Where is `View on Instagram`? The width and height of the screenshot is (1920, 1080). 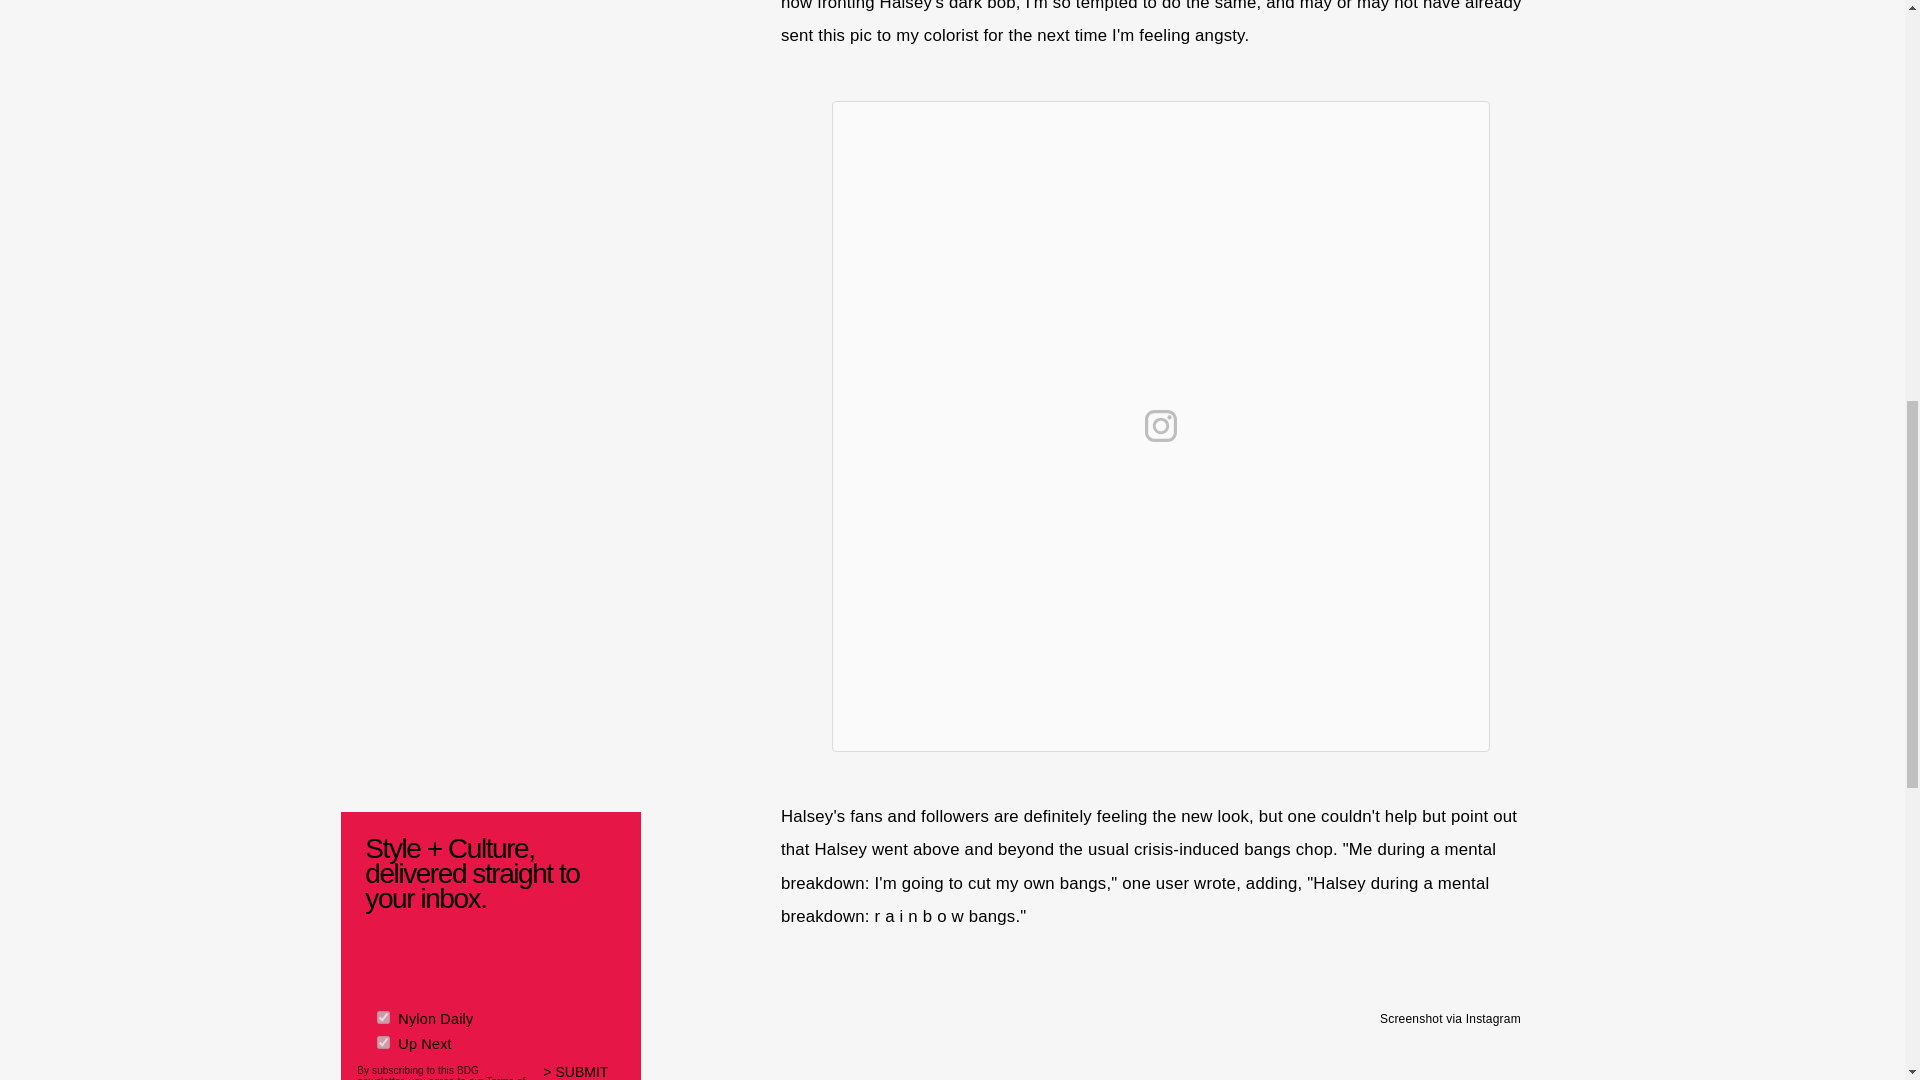
View on Instagram is located at coordinates (1160, 426).